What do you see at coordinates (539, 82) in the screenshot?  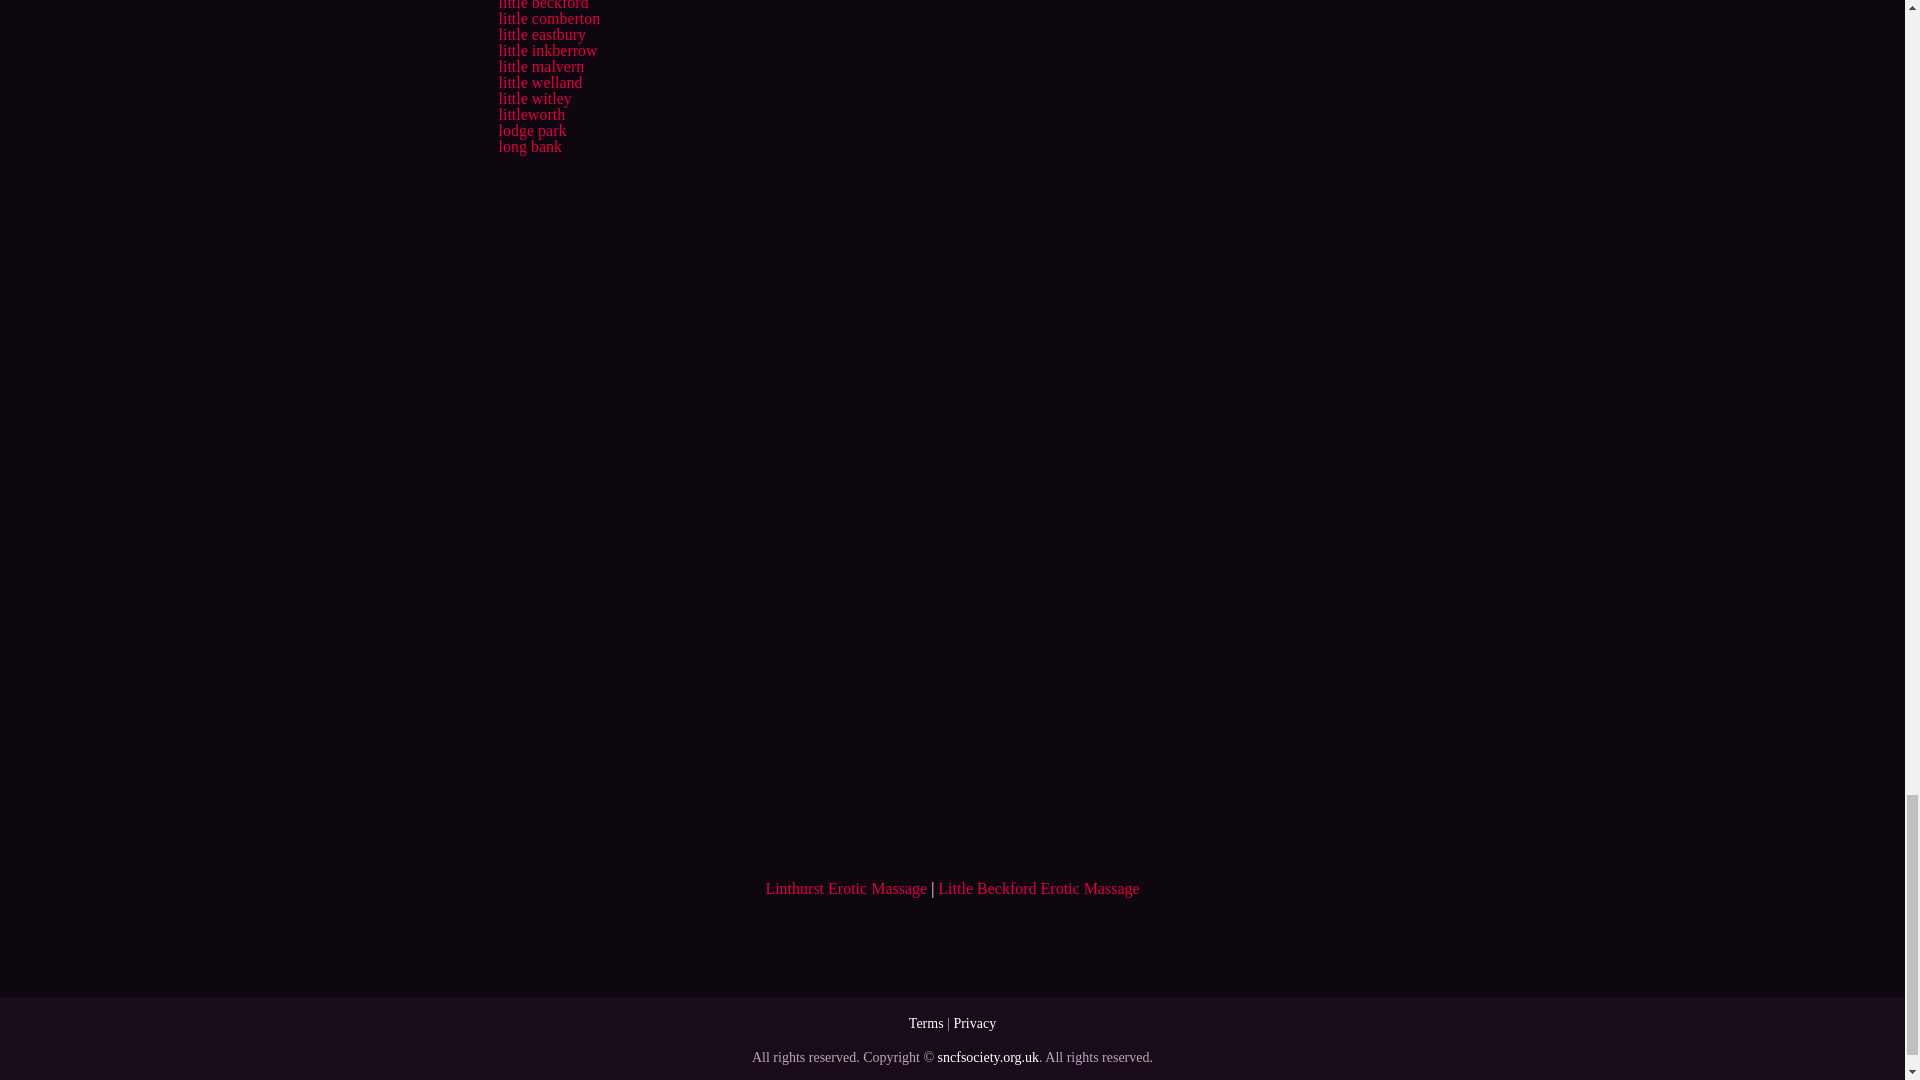 I see `little welland` at bounding box center [539, 82].